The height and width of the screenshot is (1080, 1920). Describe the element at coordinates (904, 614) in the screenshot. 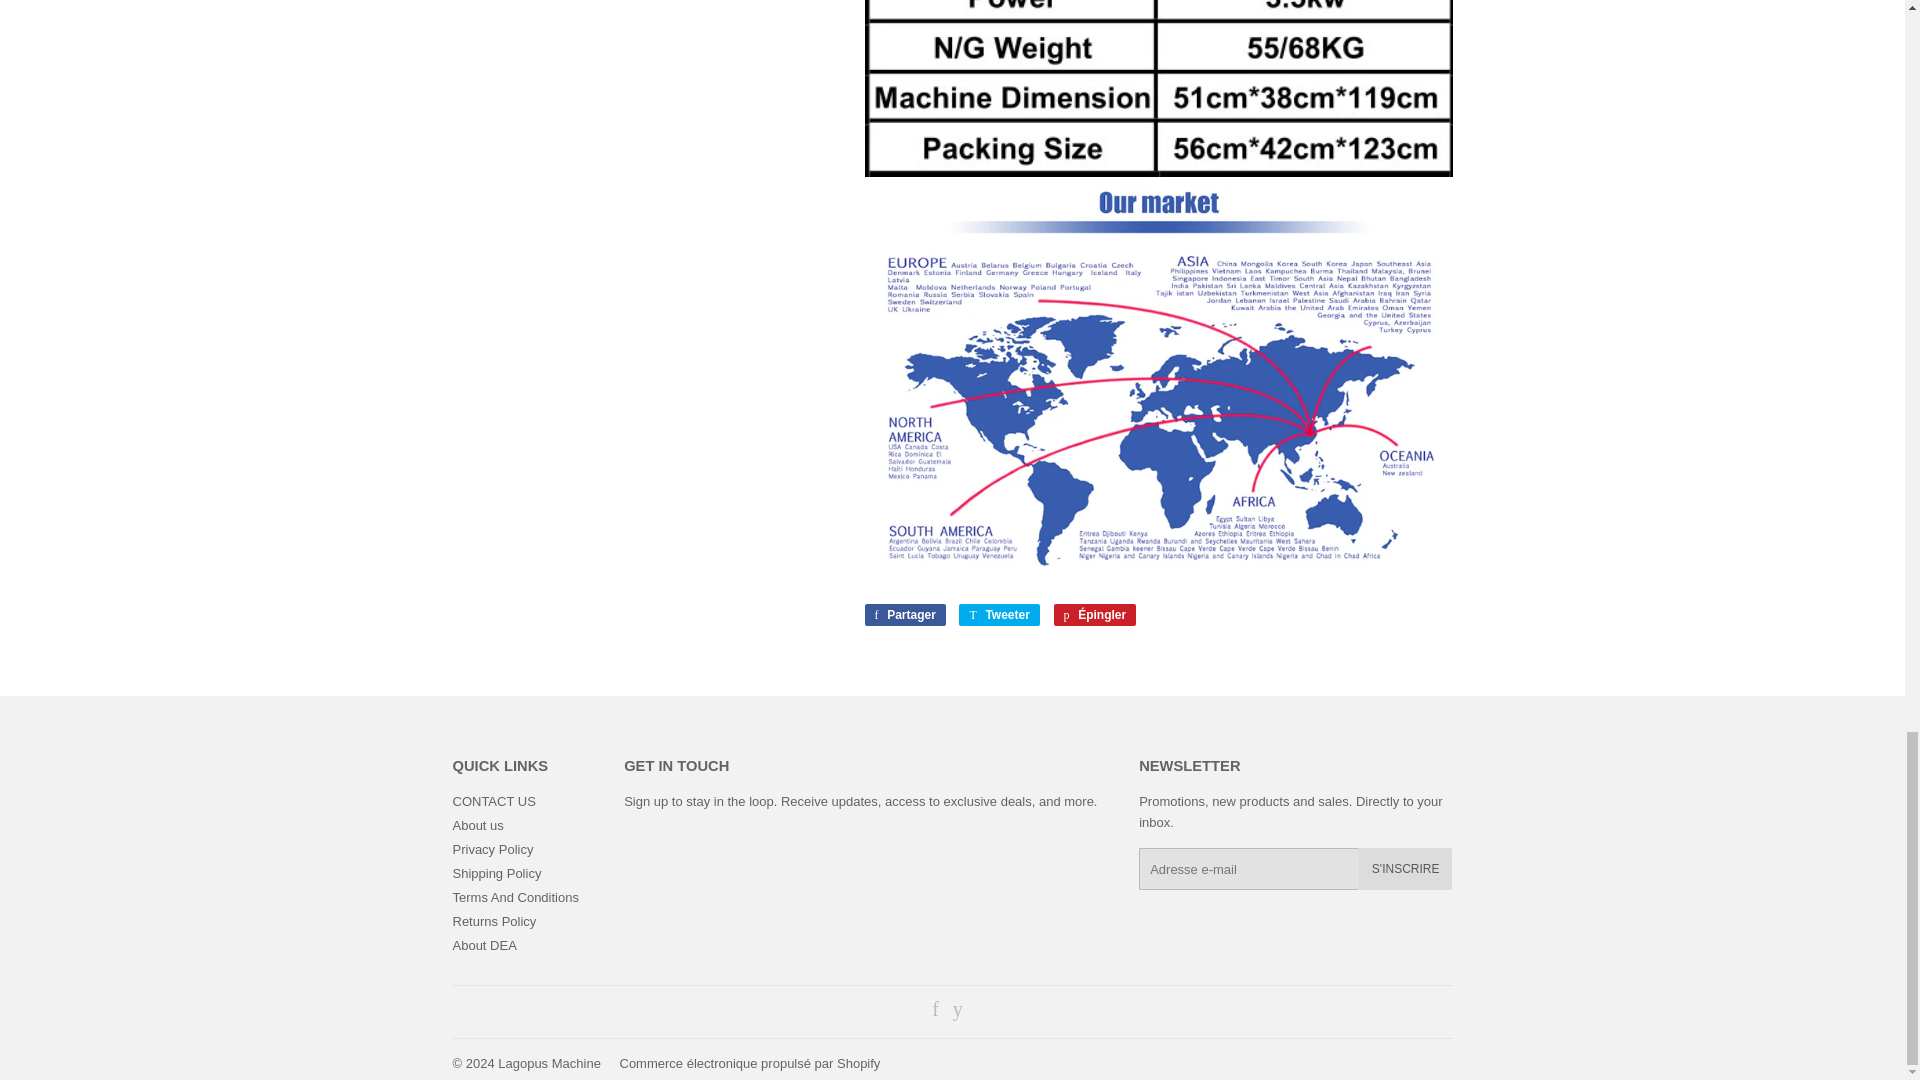

I see `Partager sur Facebook` at that location.